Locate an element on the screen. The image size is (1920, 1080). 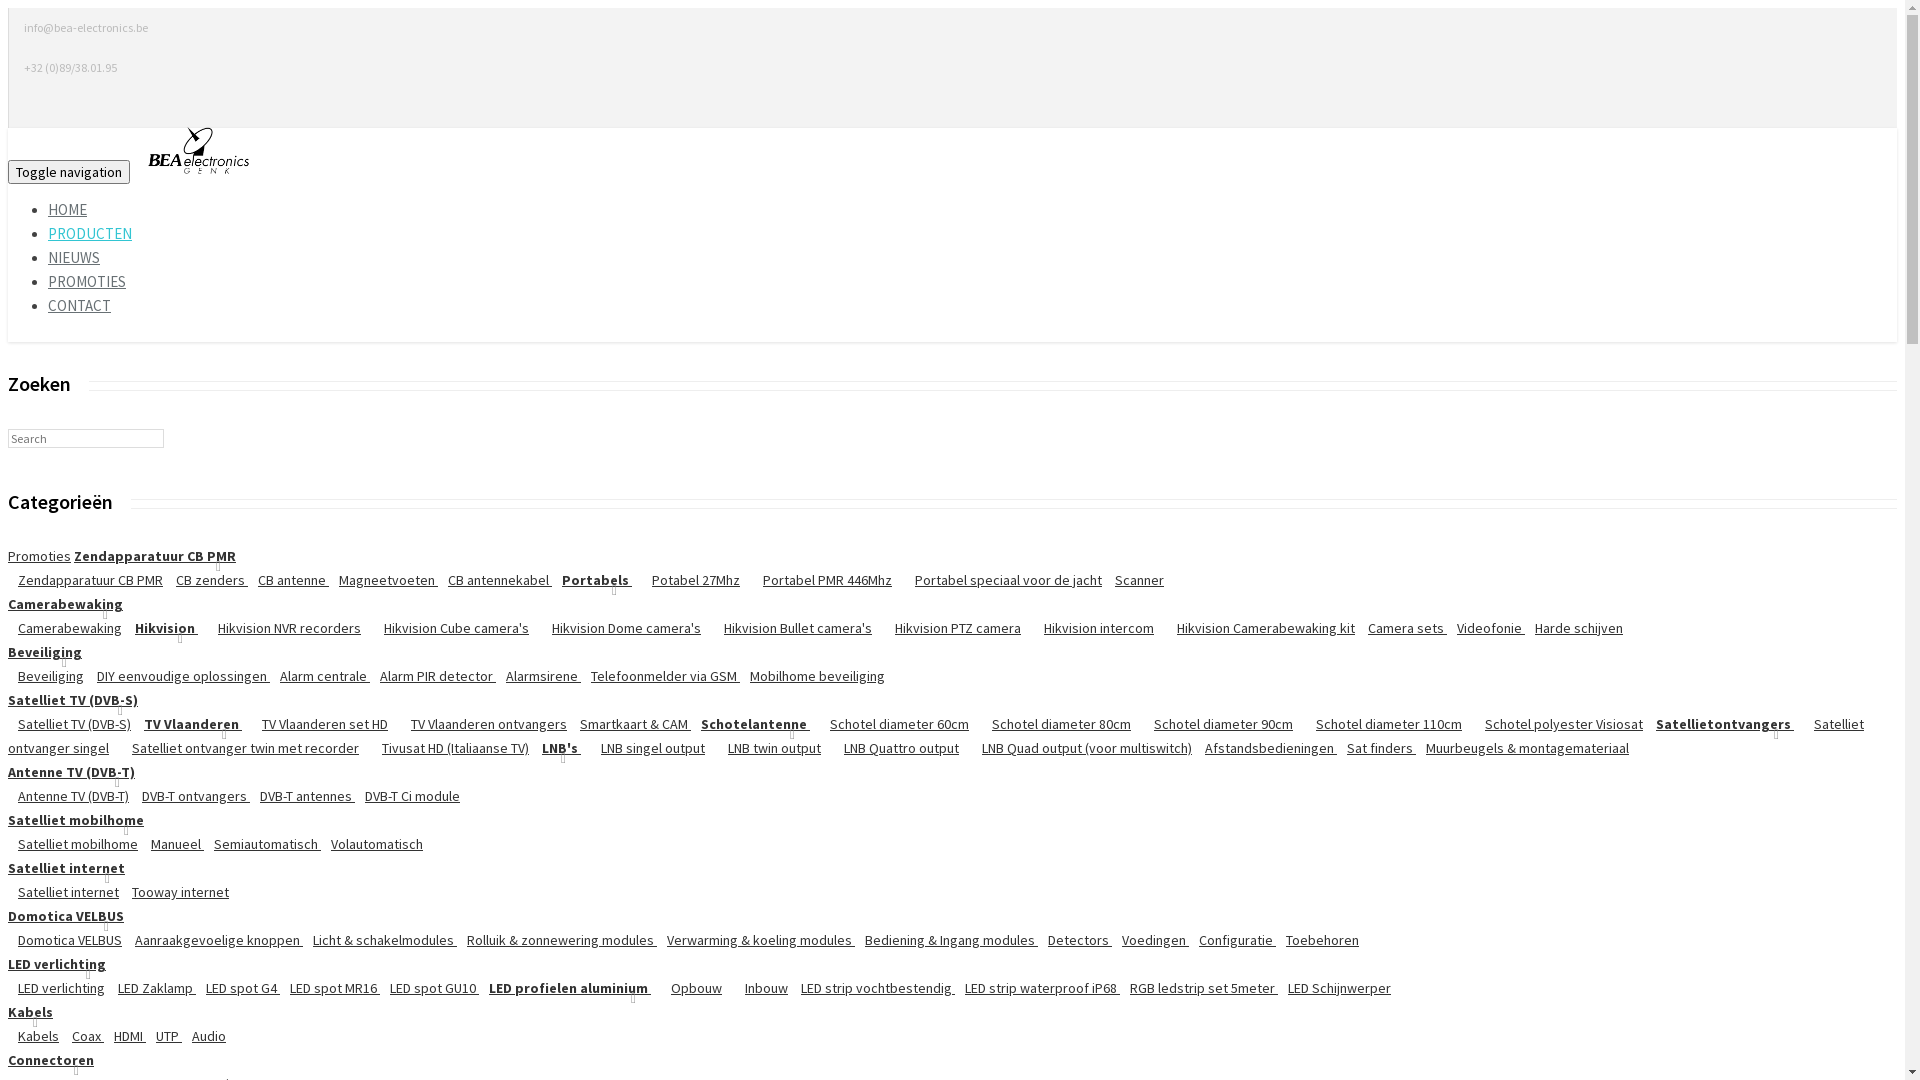
RGB ledstrip set 5meter is located at coordinates (1199, 988).